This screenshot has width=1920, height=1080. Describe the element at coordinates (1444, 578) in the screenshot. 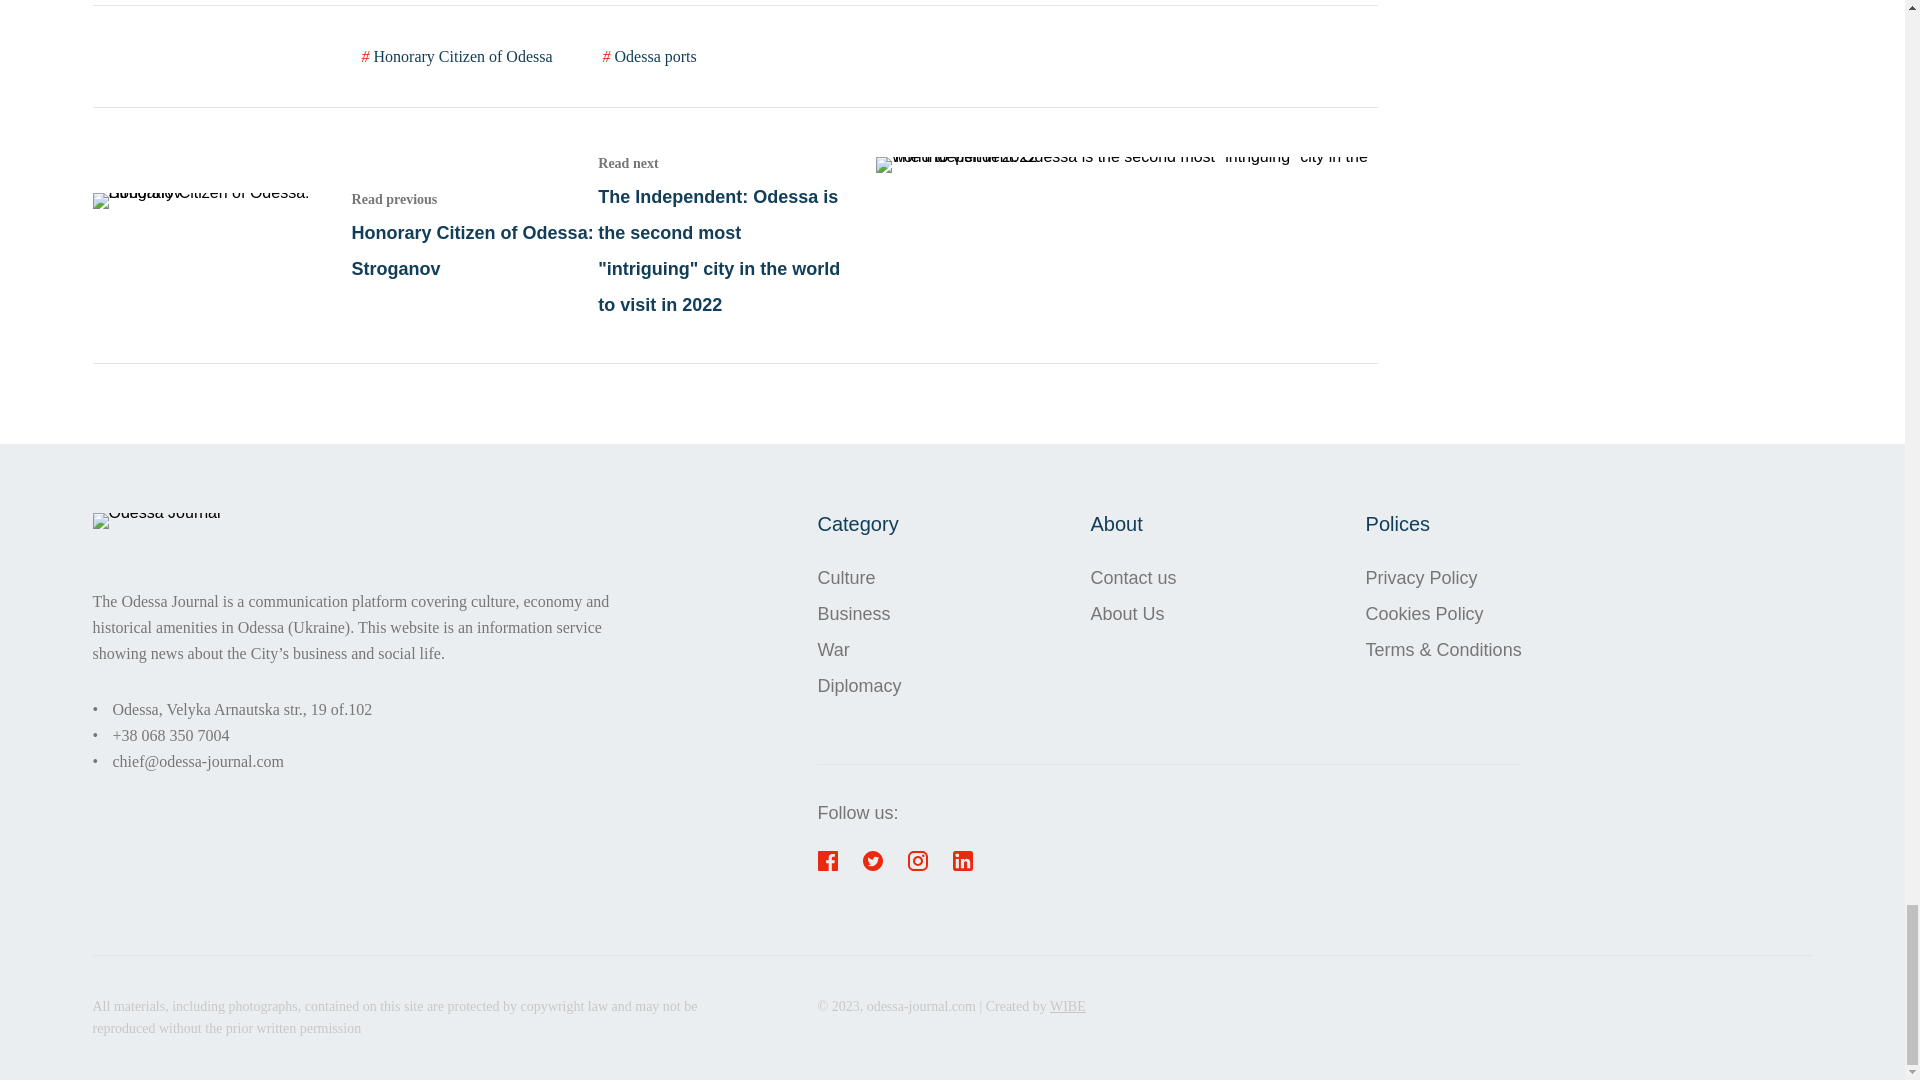

I see `Odessa, Velyka Arnautska str., 19 of.102` at that location.